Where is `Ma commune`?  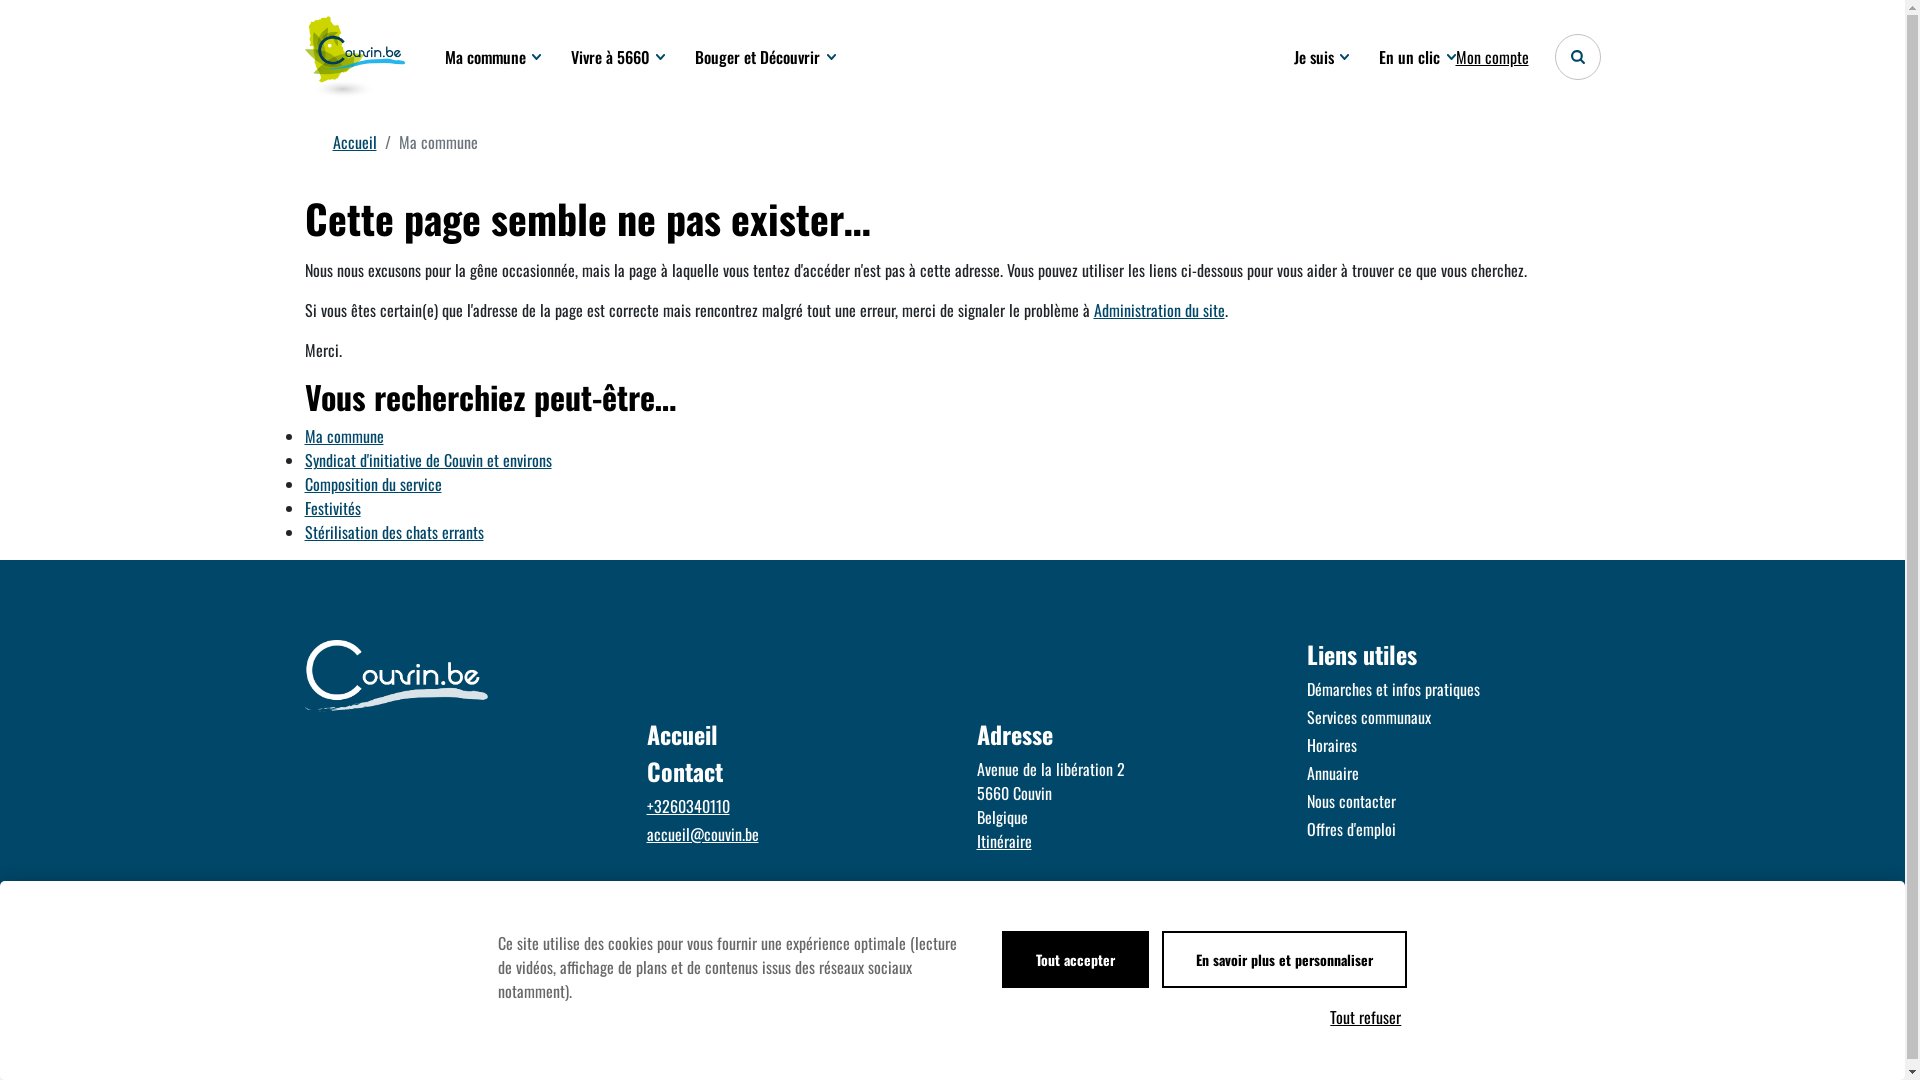 Ma commune is located at coordinates (344, 436).